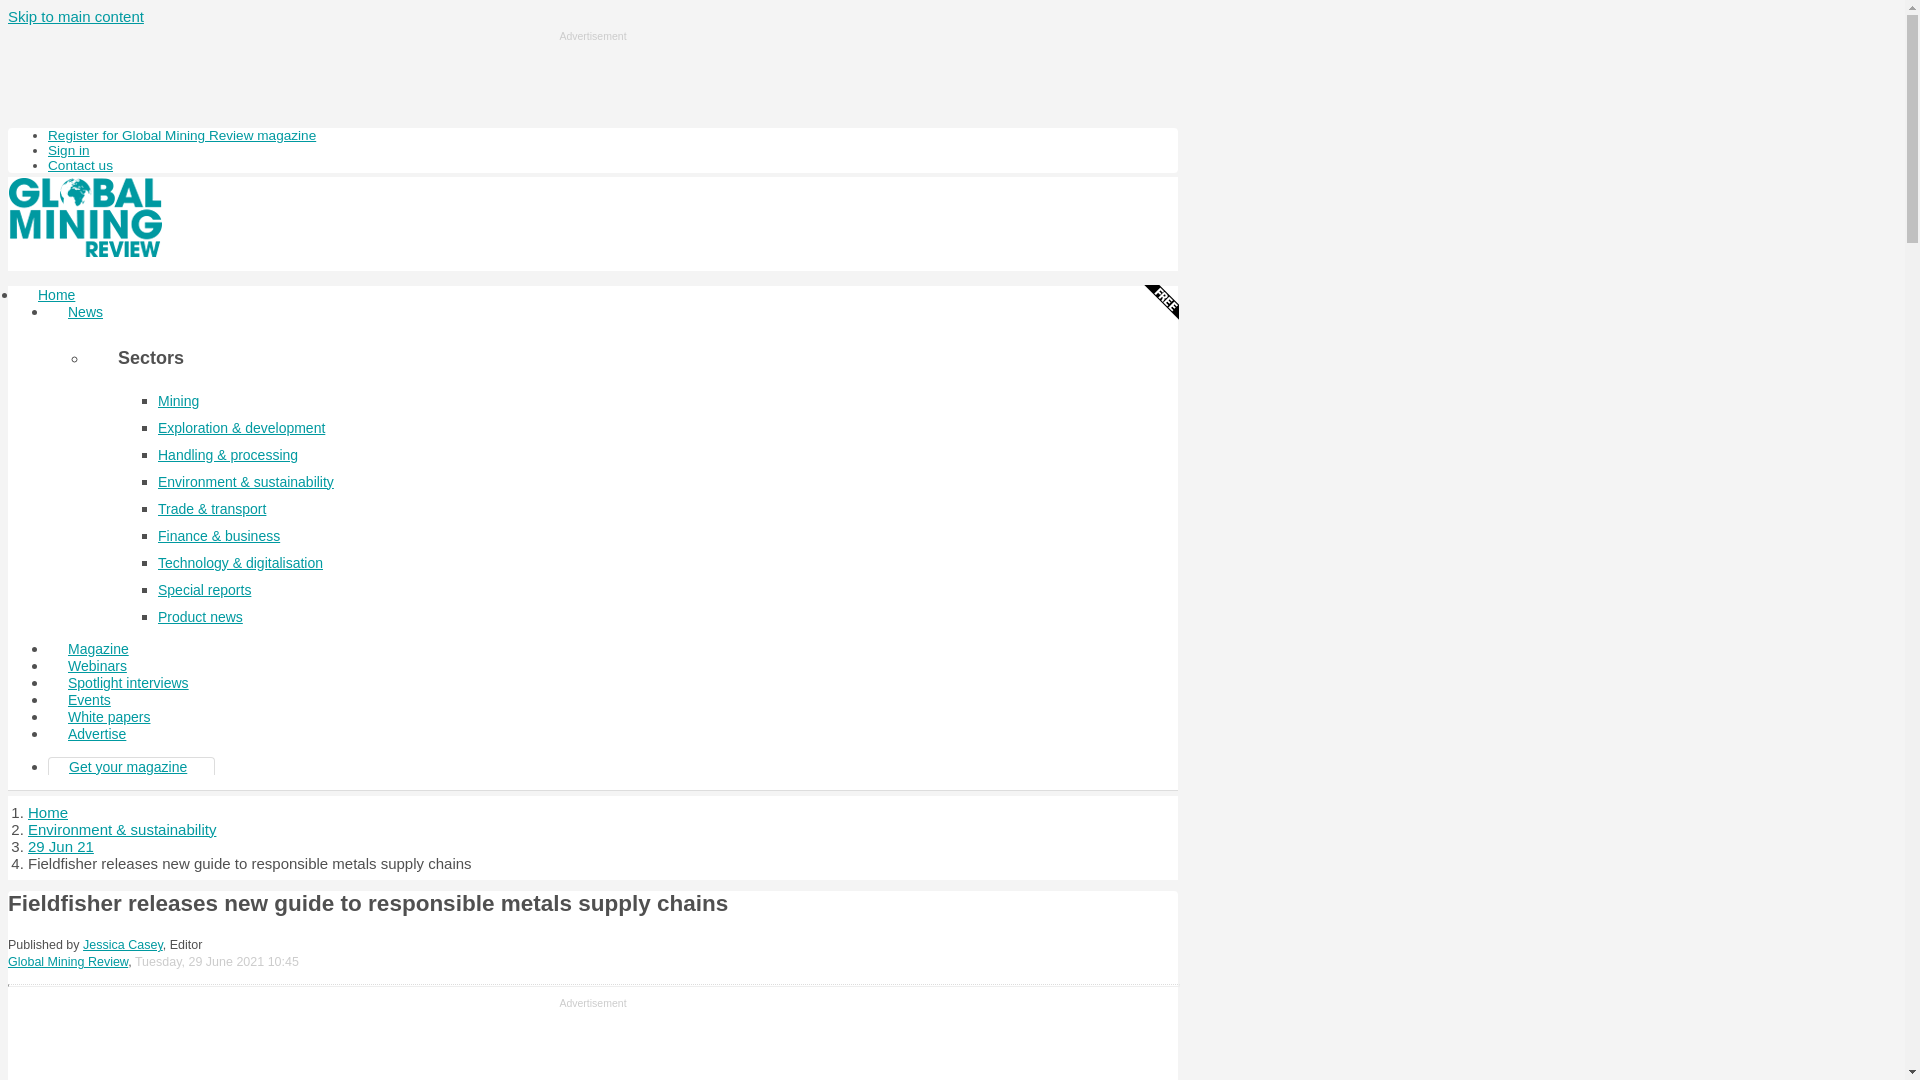 Image resolution: width=1920 pixels, height=1080 pixels. I want to click on Home, so click(48, 812).